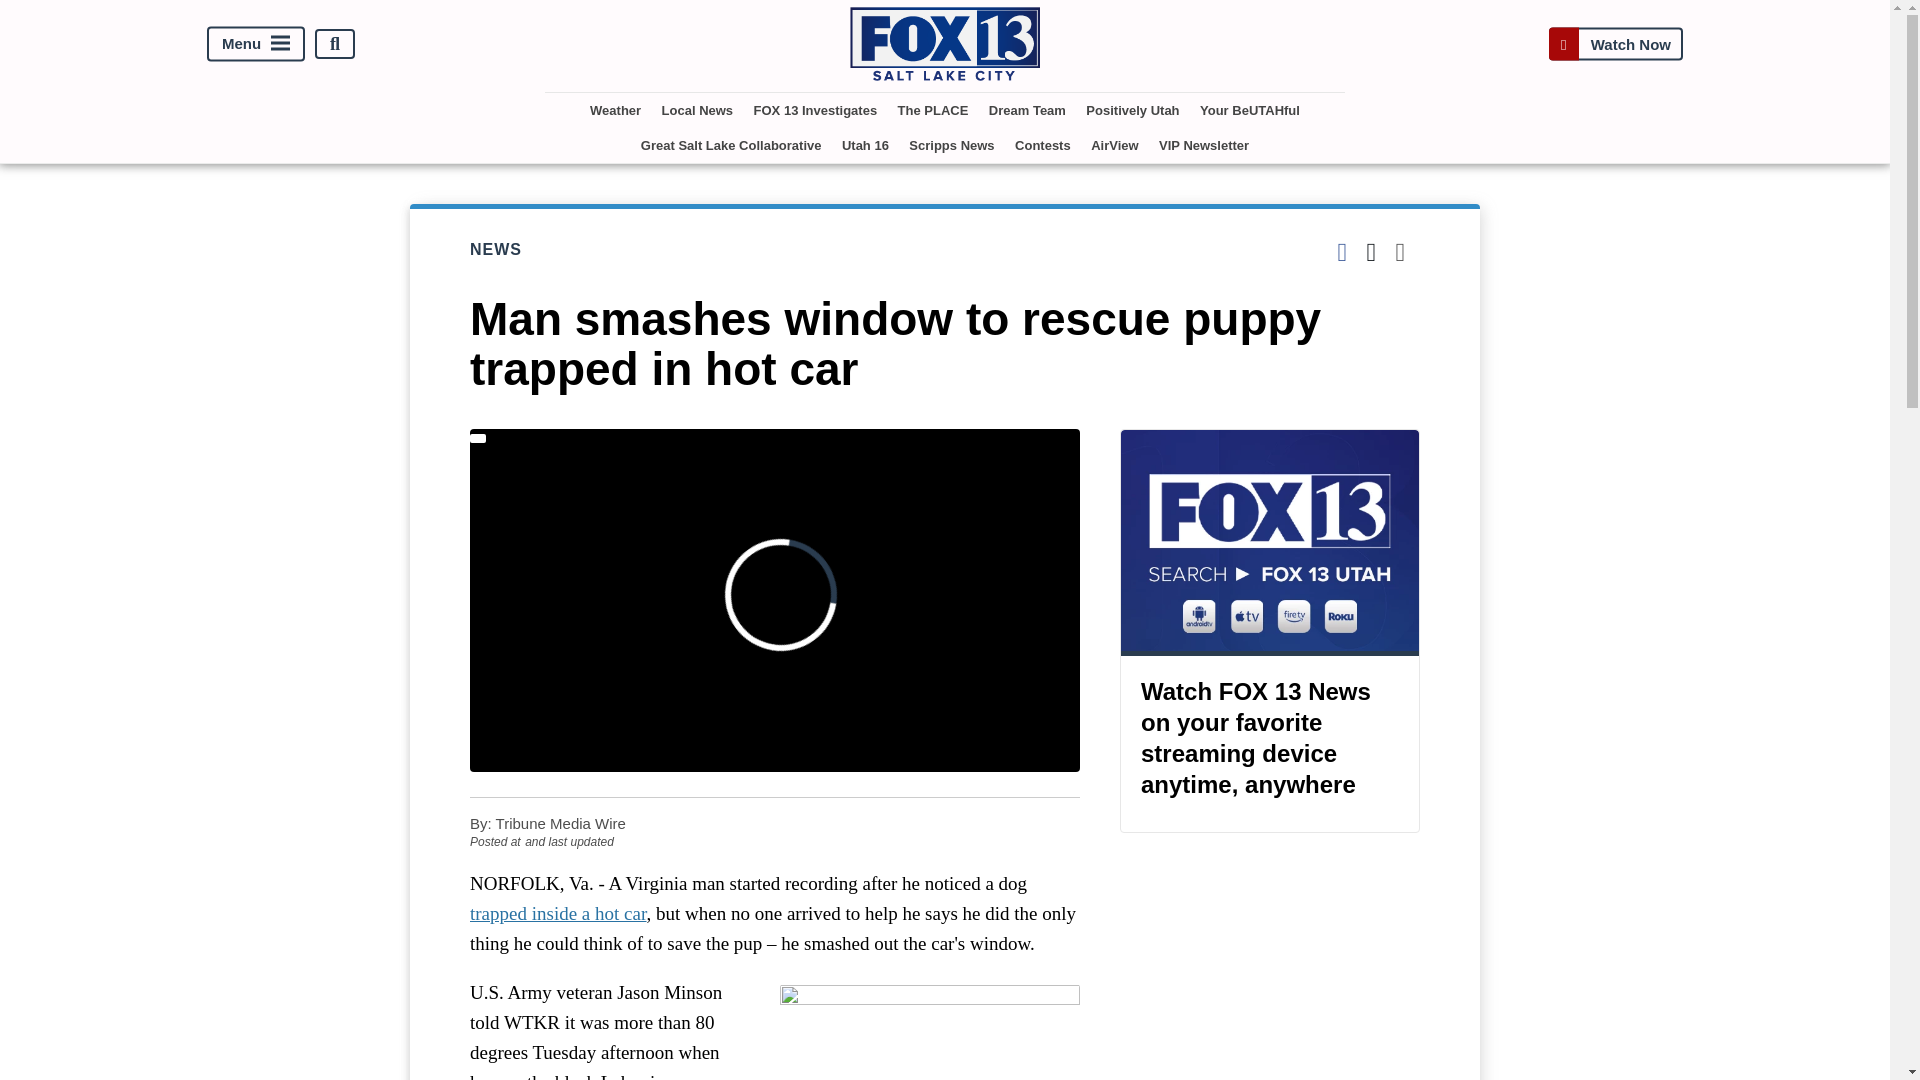 The width and height of the screenshot is (1920, 1080). Describe the element at coordinates (1615, 44) in the screenshot. I see `Watch Now` at that location.